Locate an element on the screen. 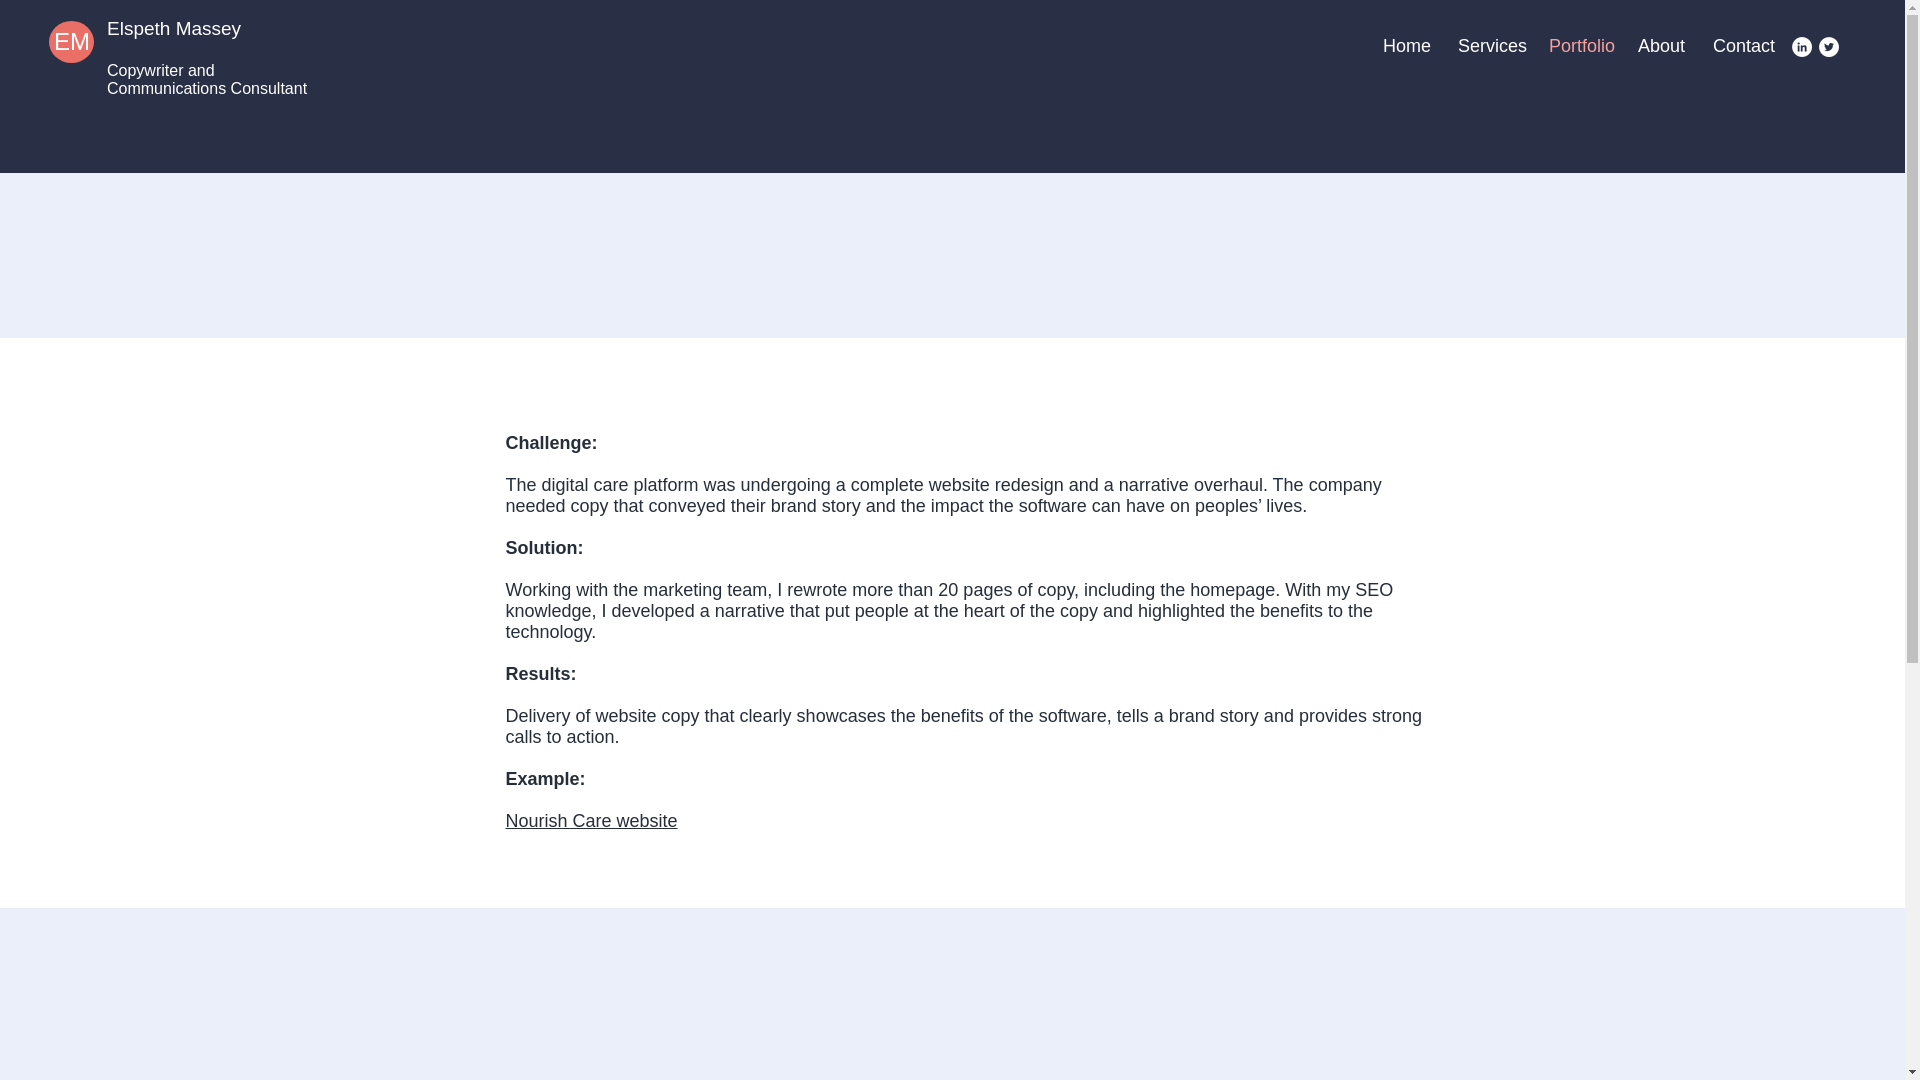  About is located at coordinates (1660, 46).